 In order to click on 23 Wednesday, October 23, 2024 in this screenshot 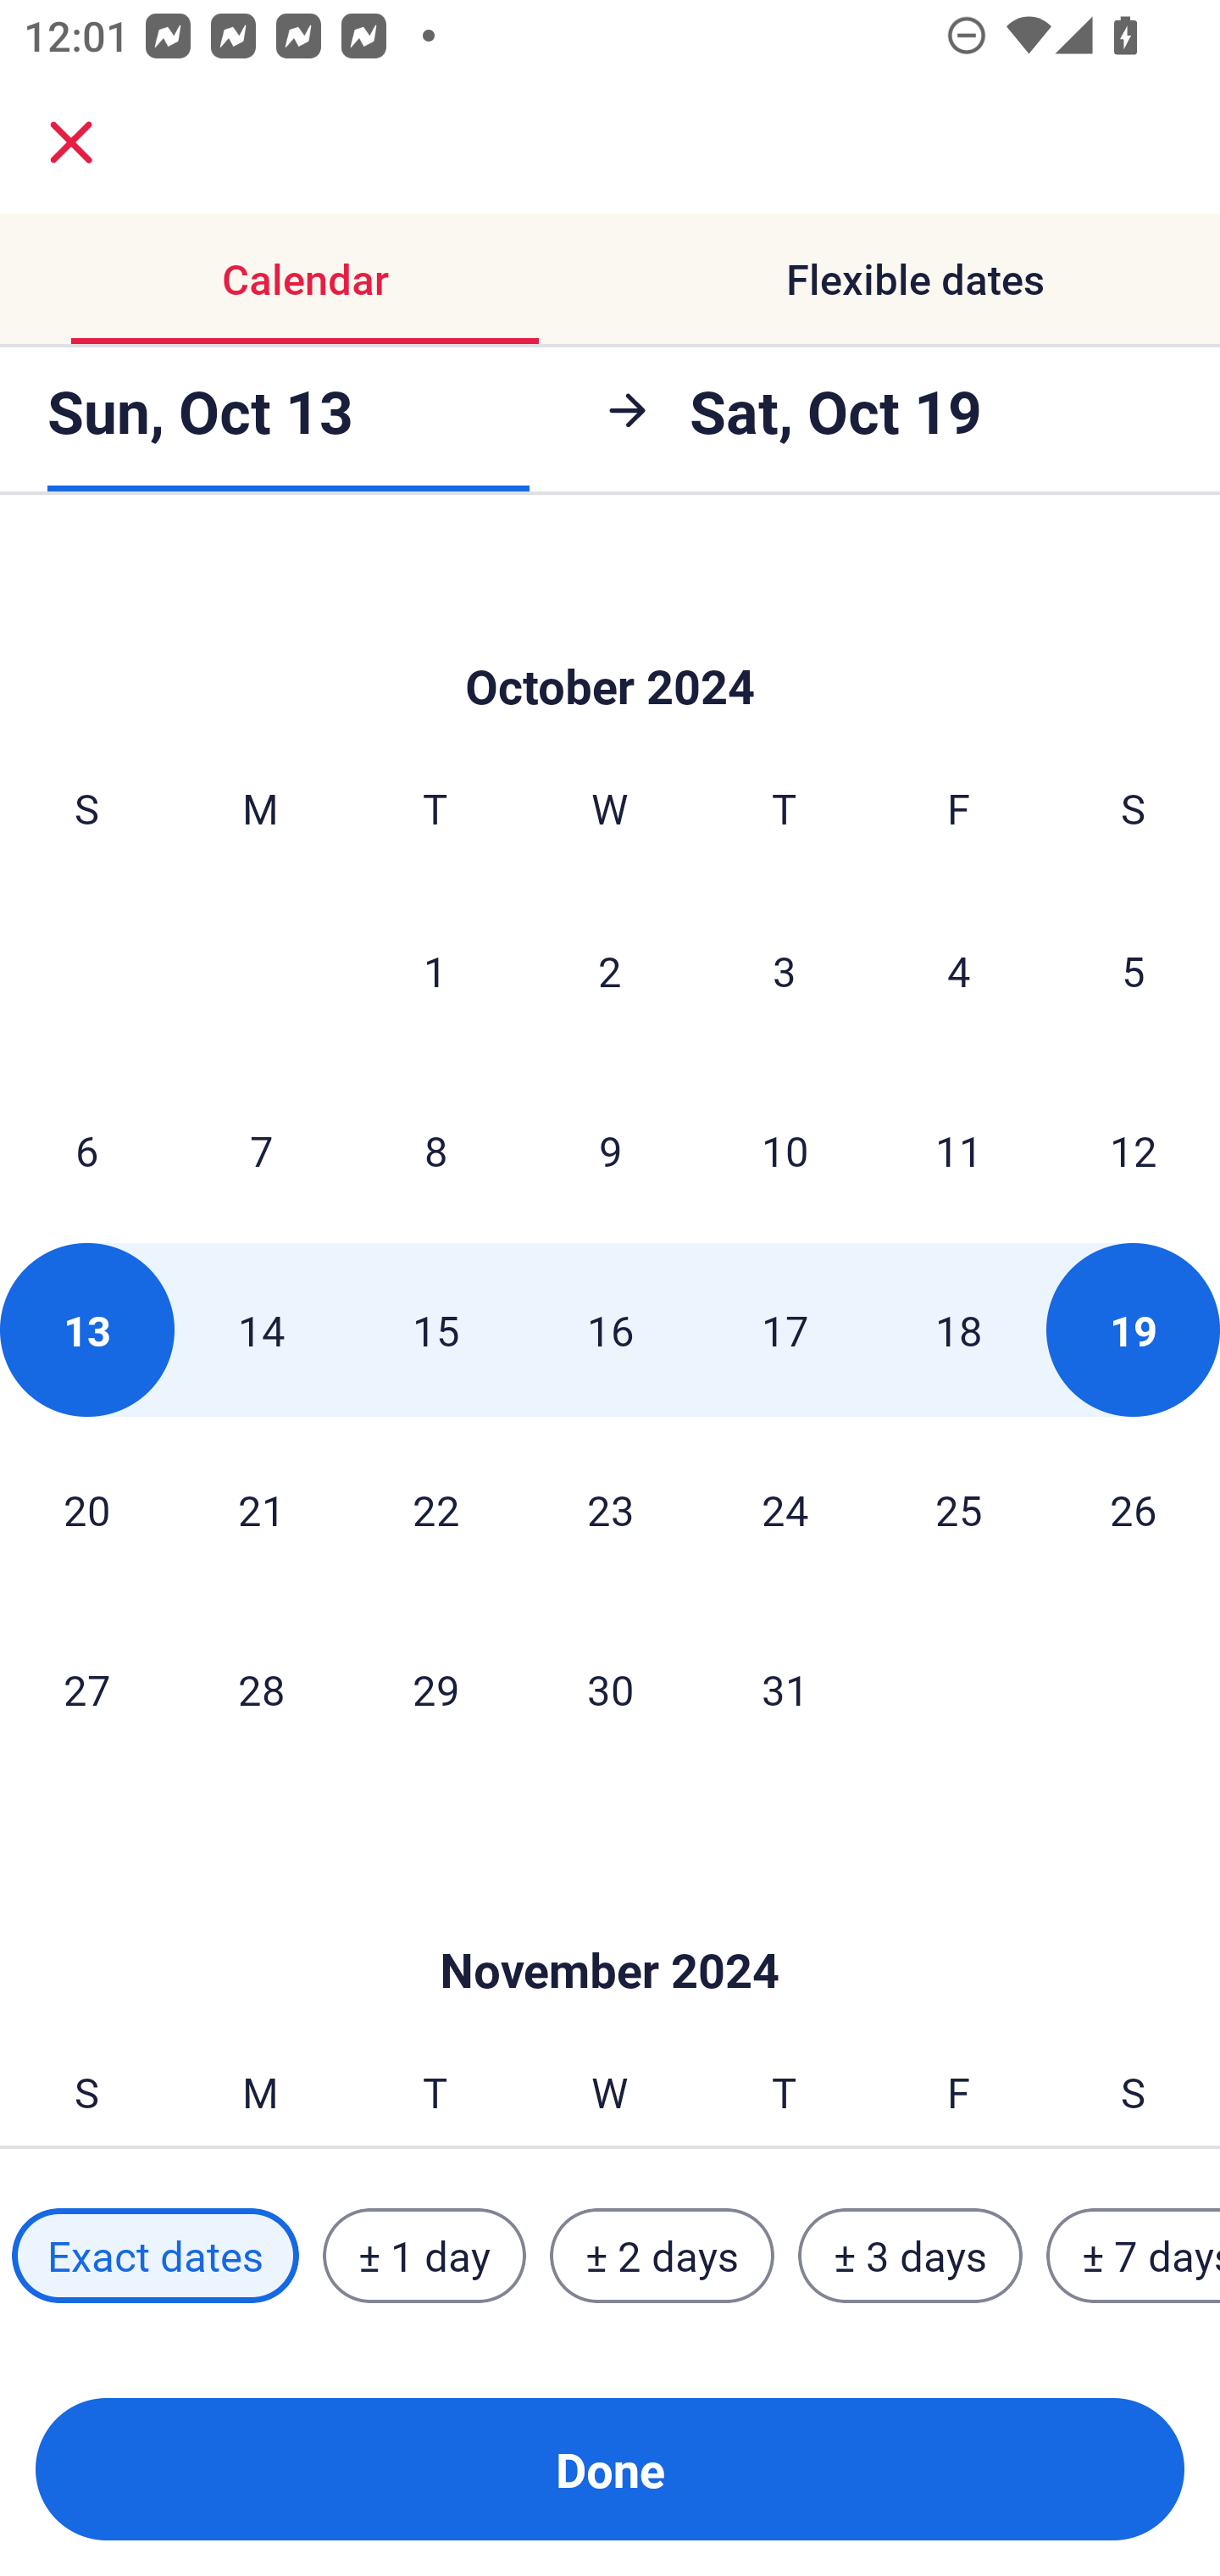, I will do `click(610, 1509)`.